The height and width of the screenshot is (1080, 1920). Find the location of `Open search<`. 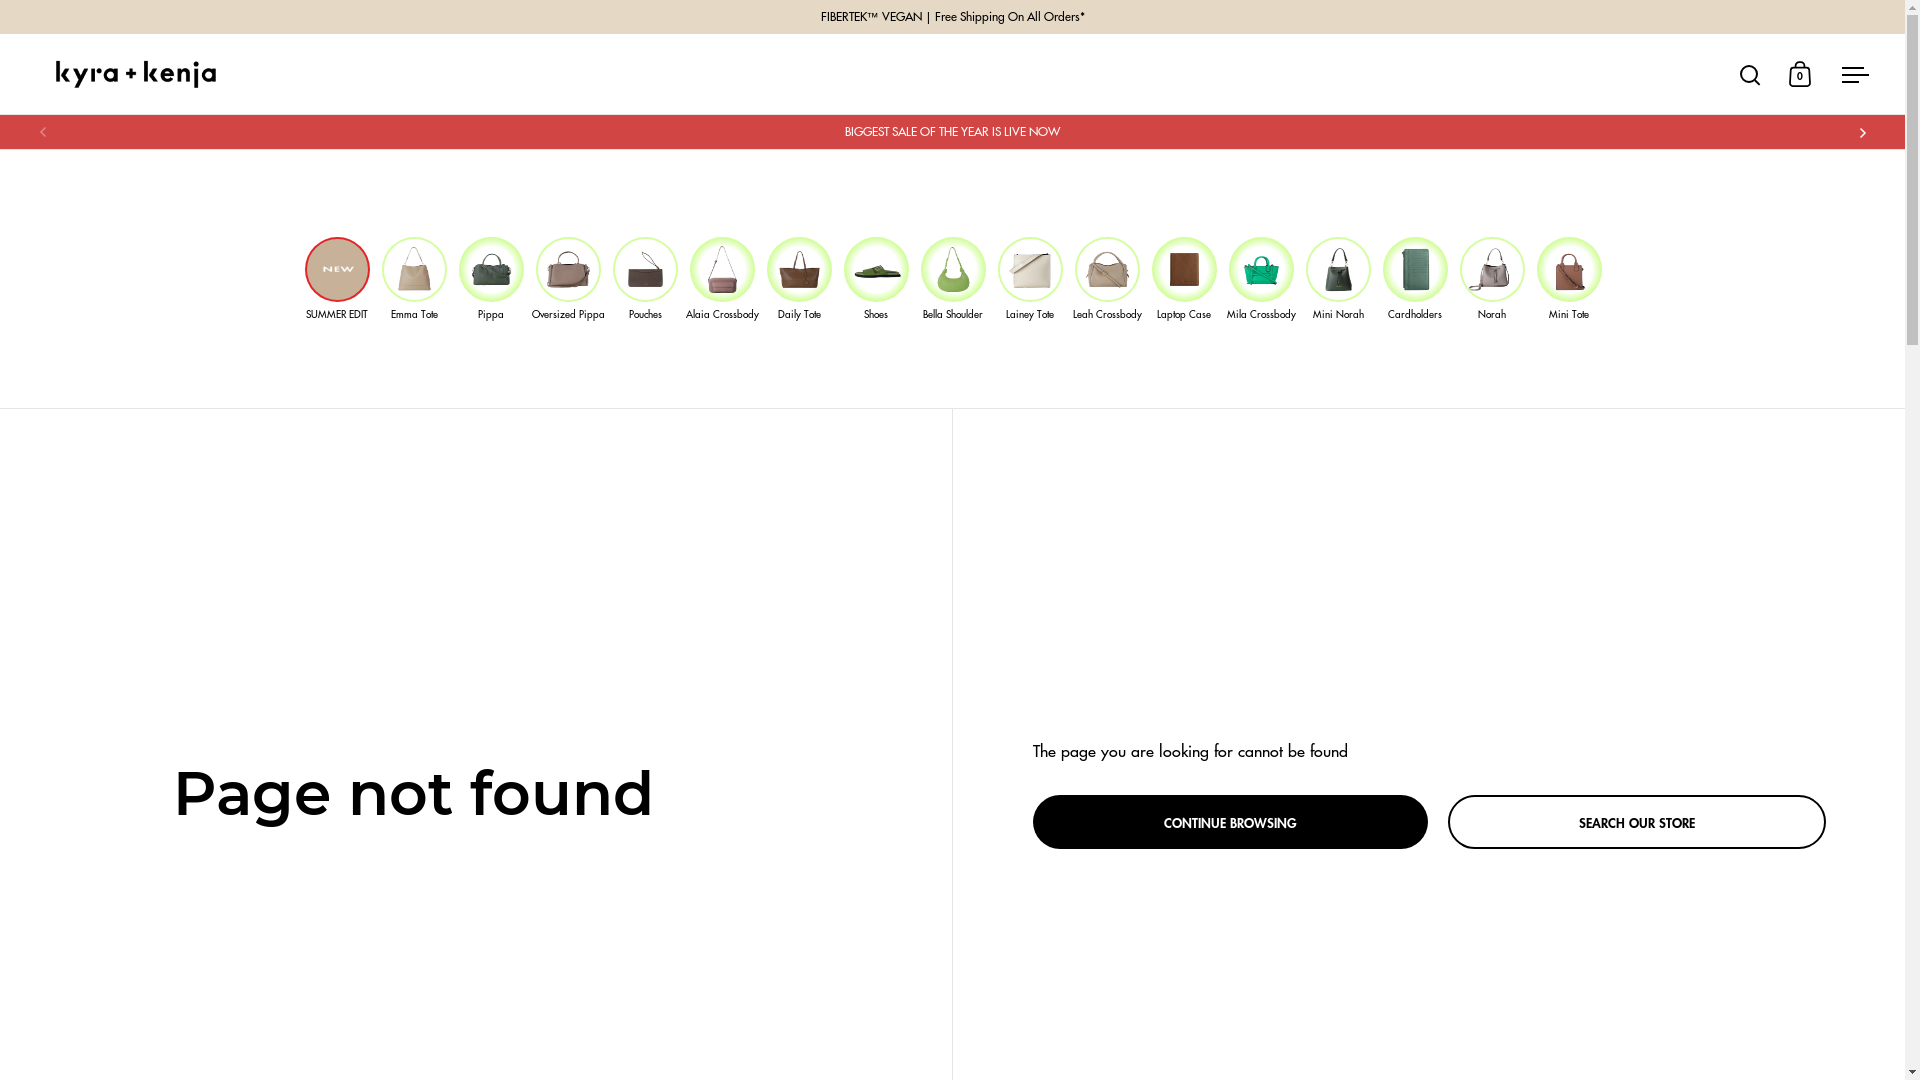

Open search< is located at coordinates (1750, 74).